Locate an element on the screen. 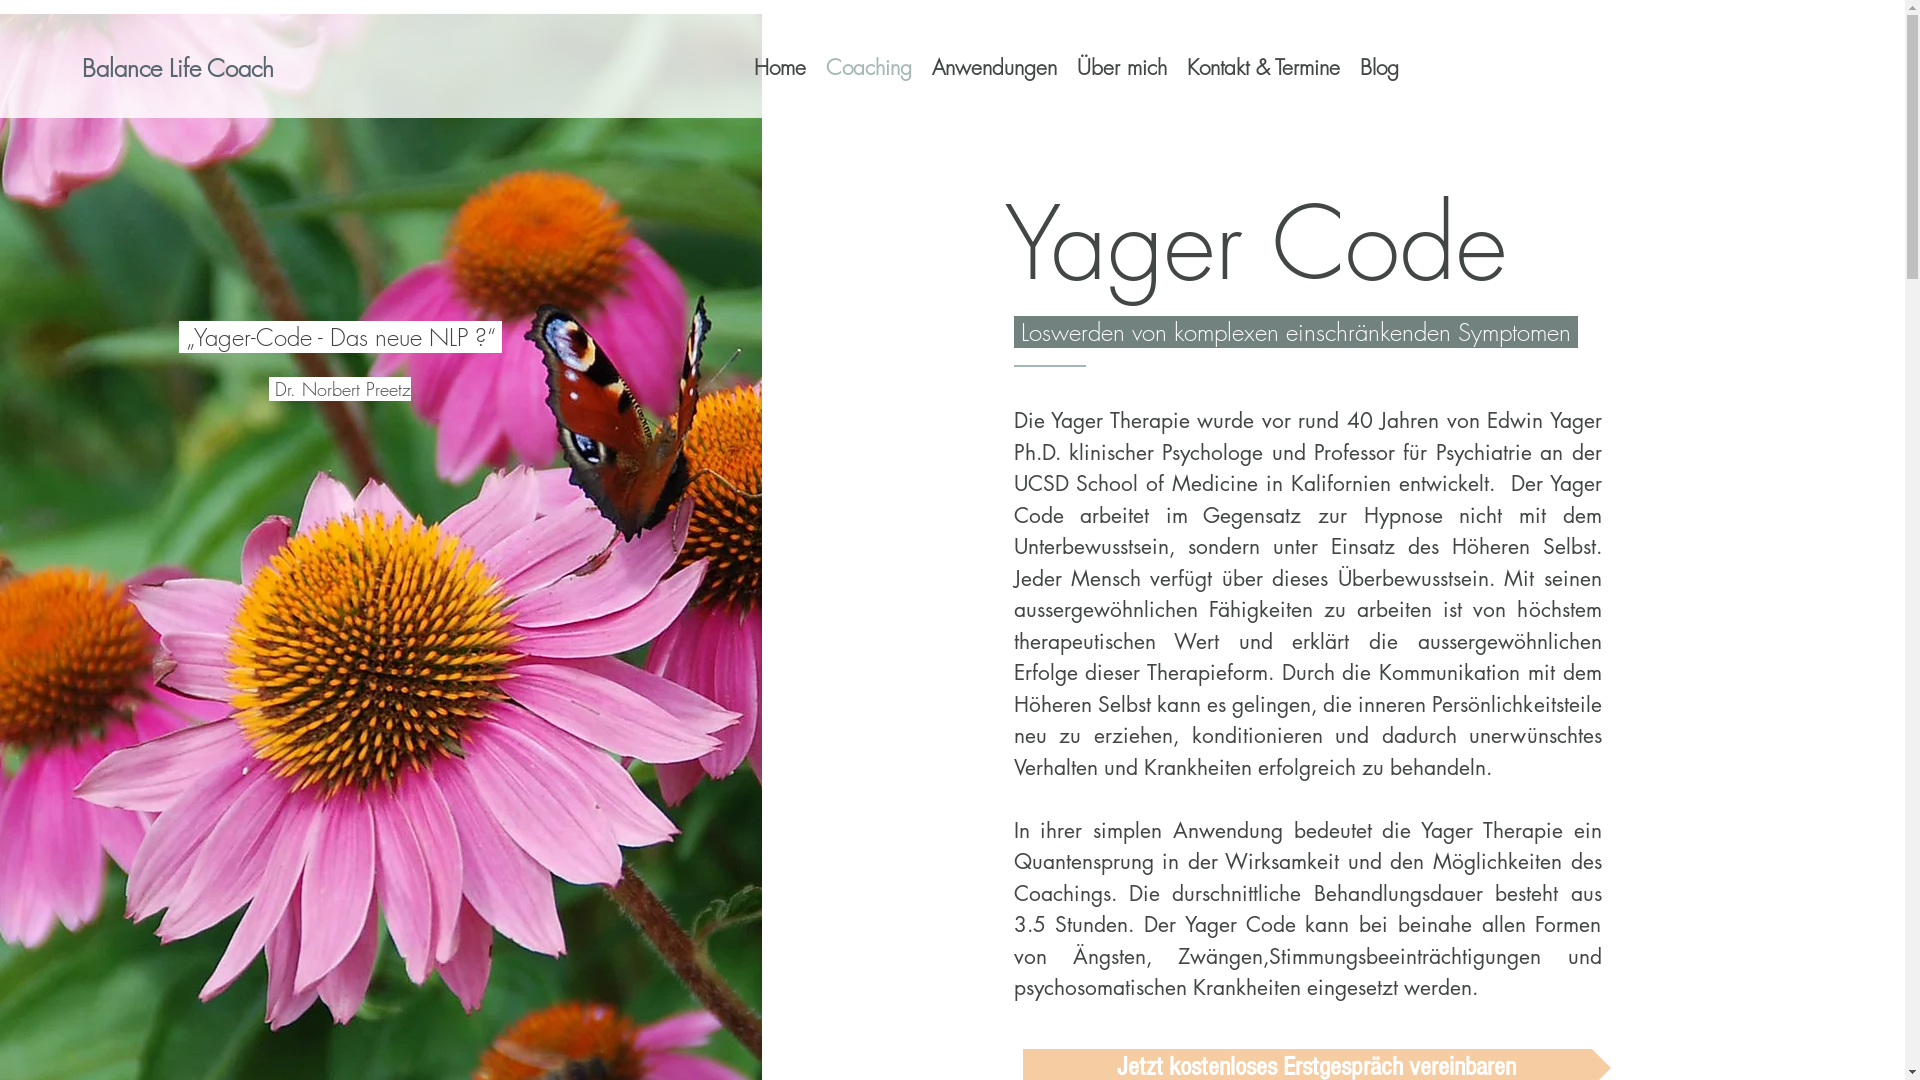 The image size is (1920, 1080). Coaching is located at coordinates (869, 68).